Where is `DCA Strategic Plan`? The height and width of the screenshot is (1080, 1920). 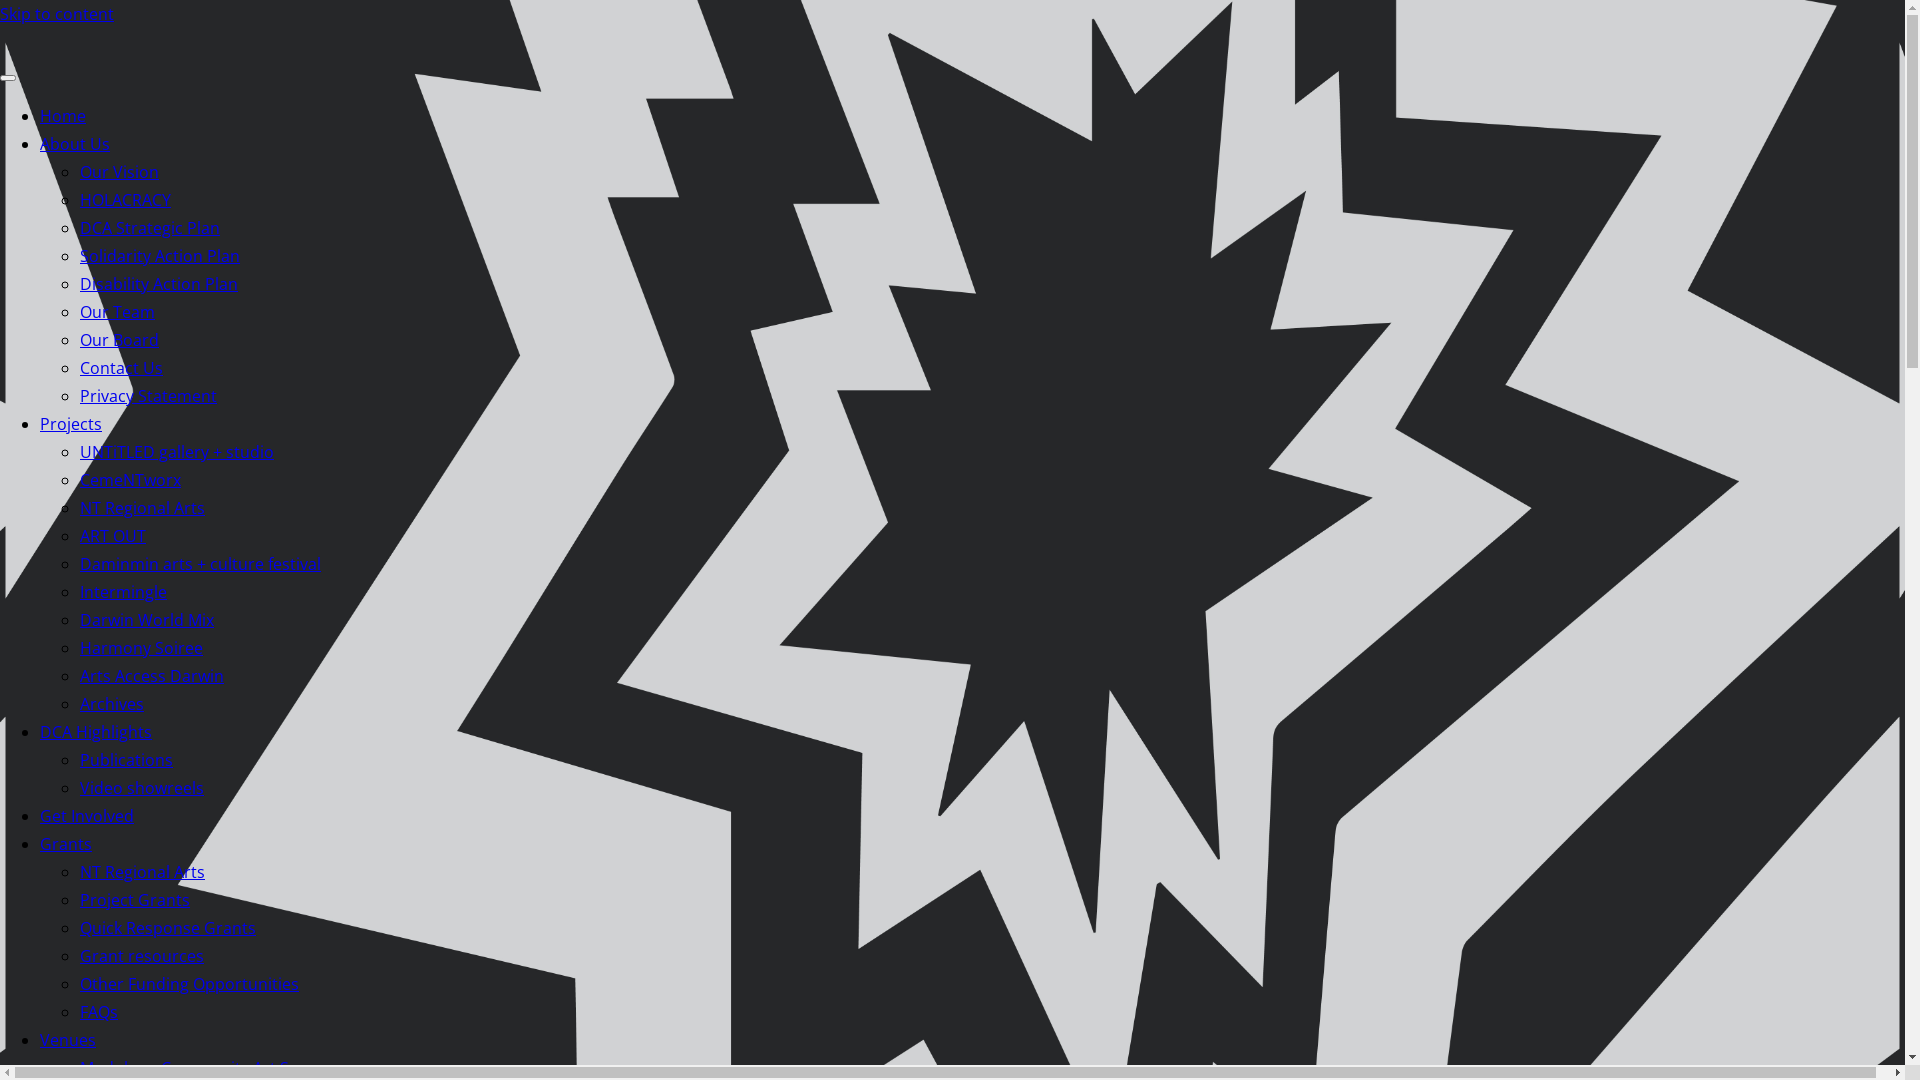 DCA Strategic Plan is located at coordinates (150, 228).